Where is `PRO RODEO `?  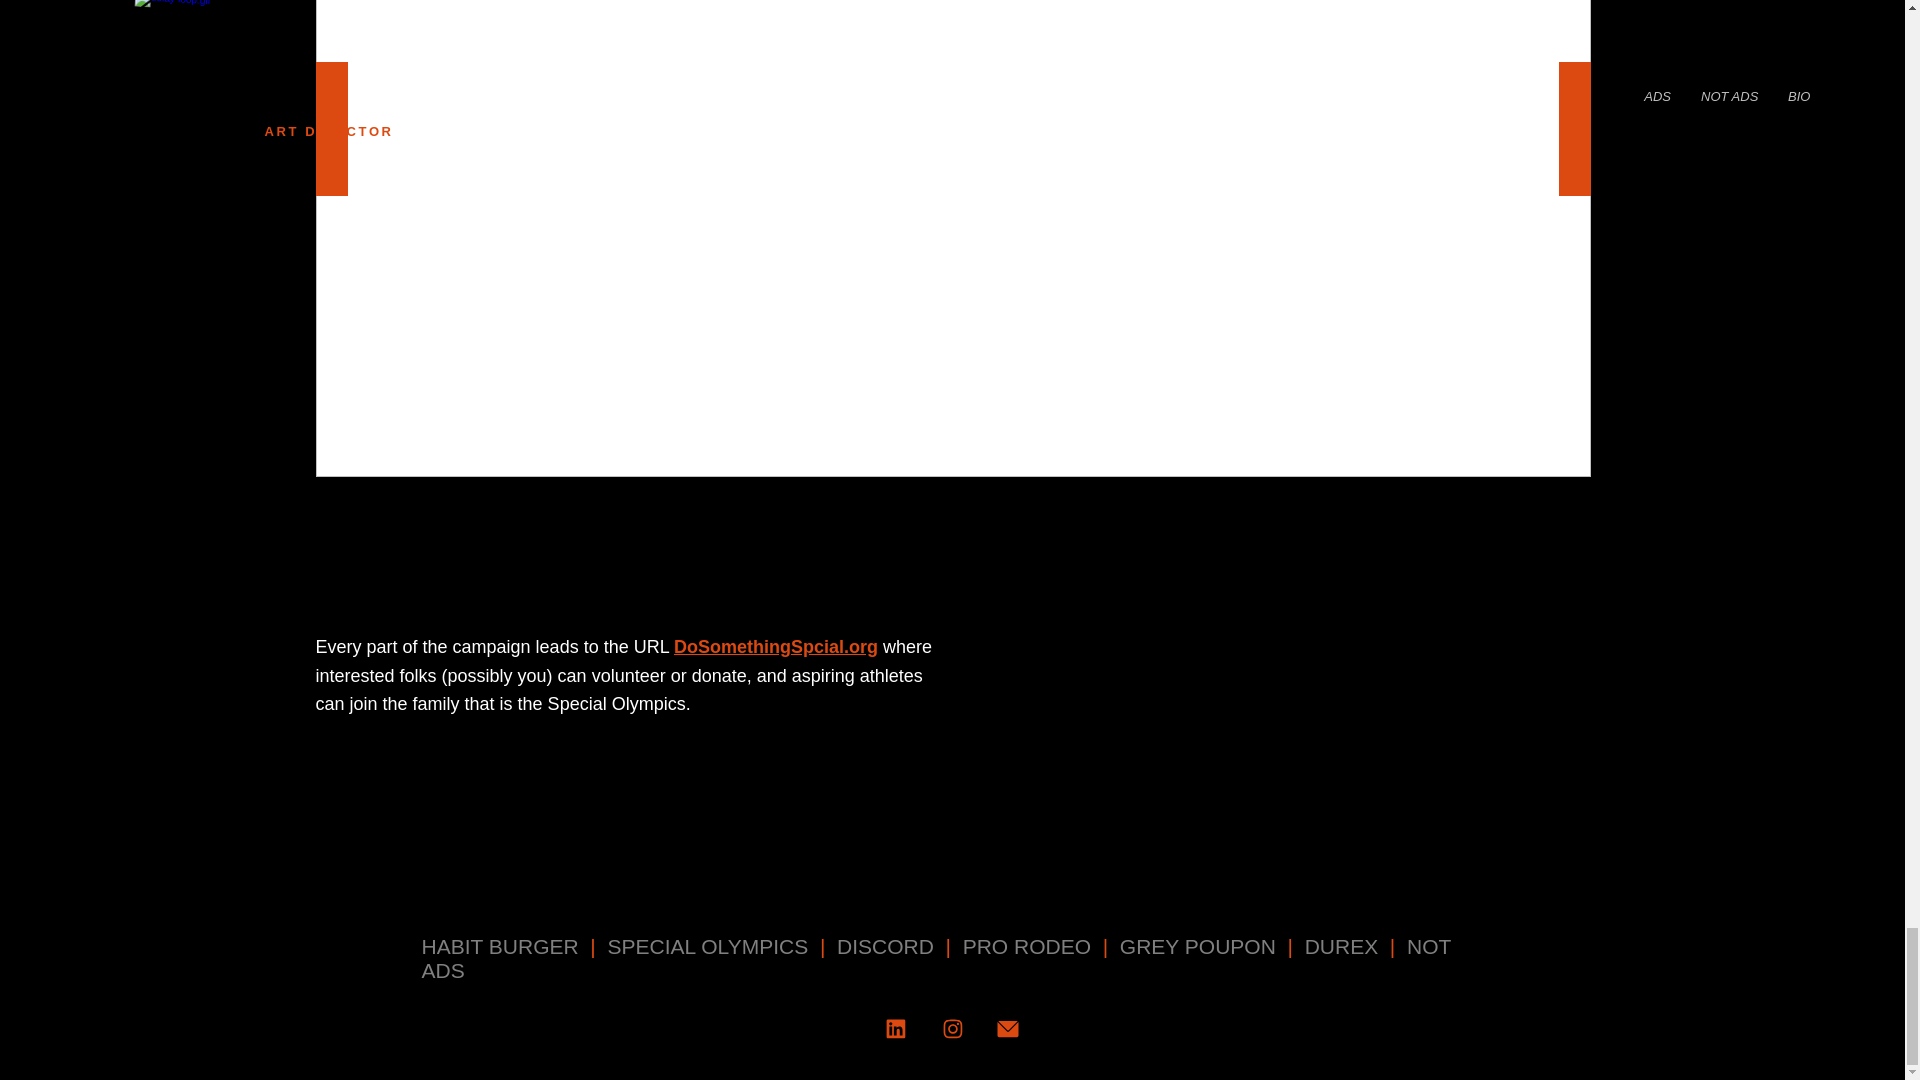
PRO RODEO  is located at coordinates (1030, 946).